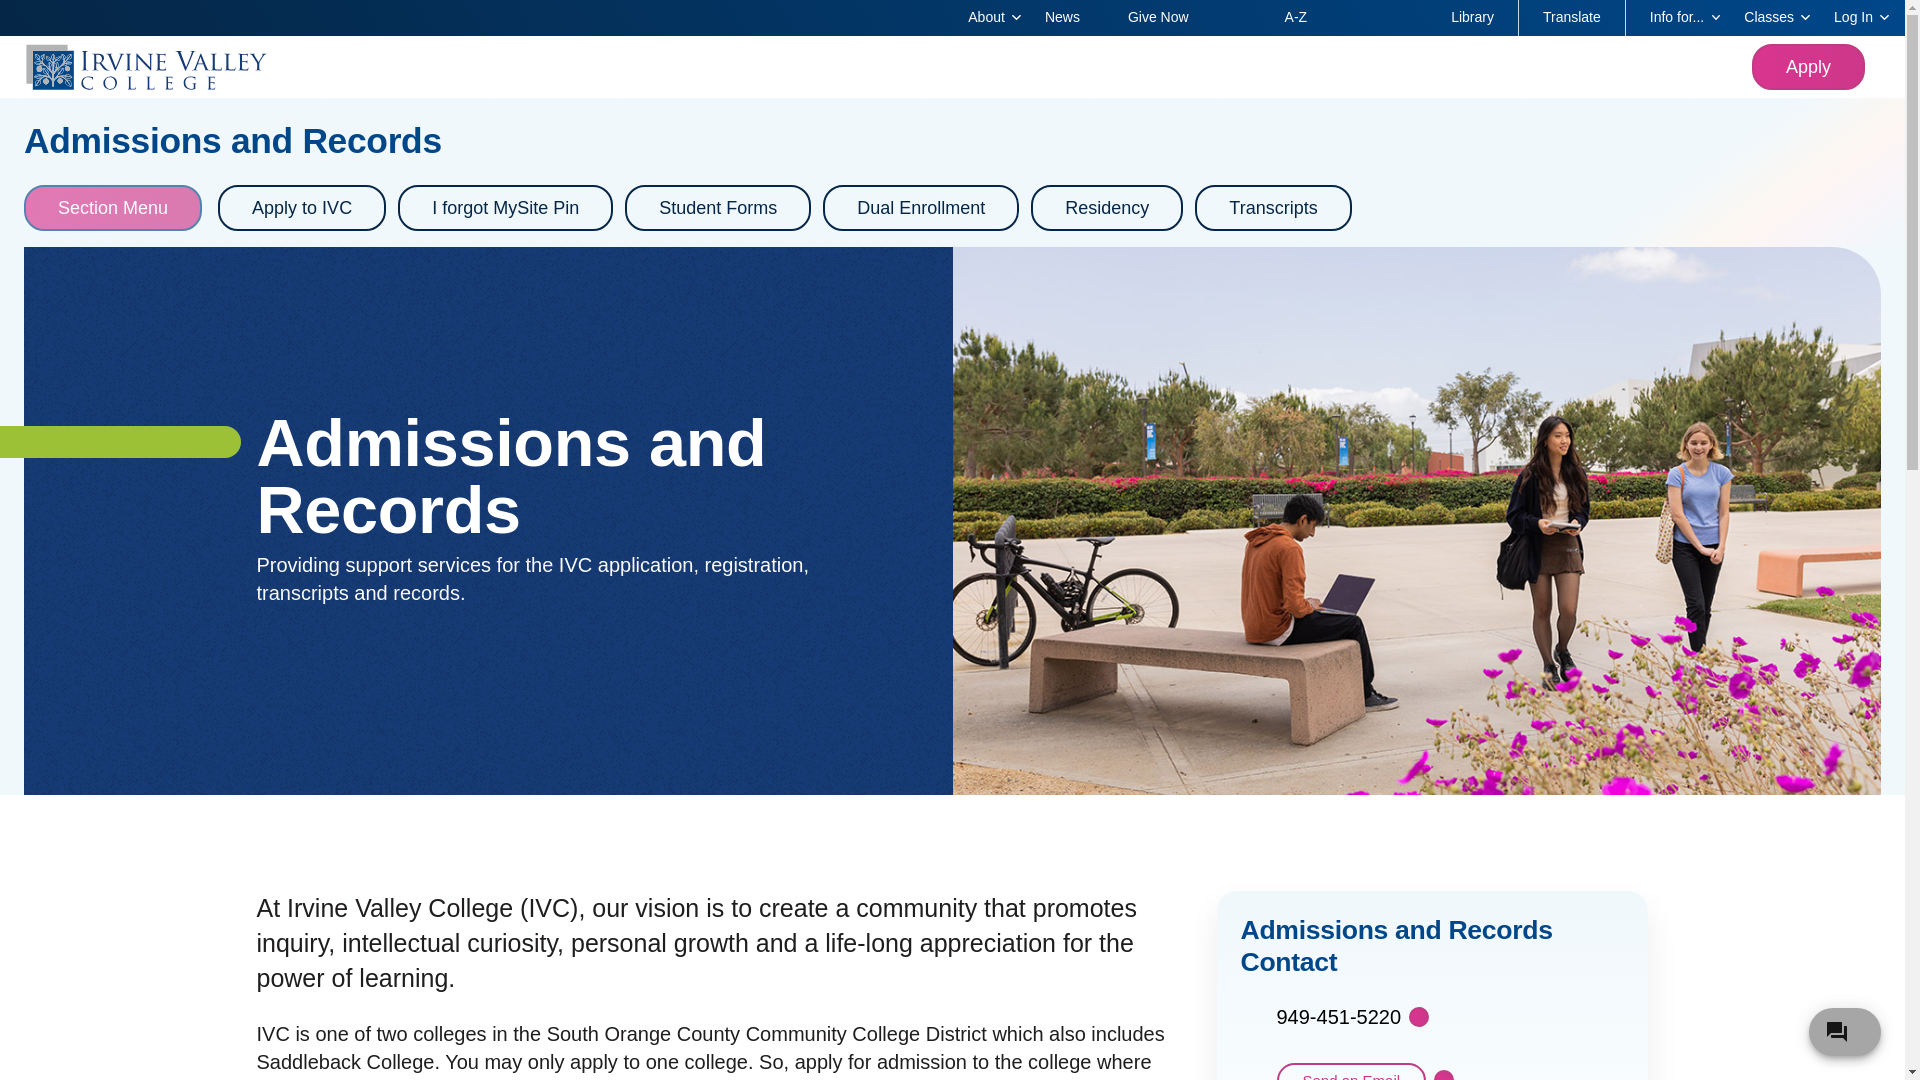 The width and height of the screenshot is (1920, 1080). I want to click on Directory, so click(1237, 8).